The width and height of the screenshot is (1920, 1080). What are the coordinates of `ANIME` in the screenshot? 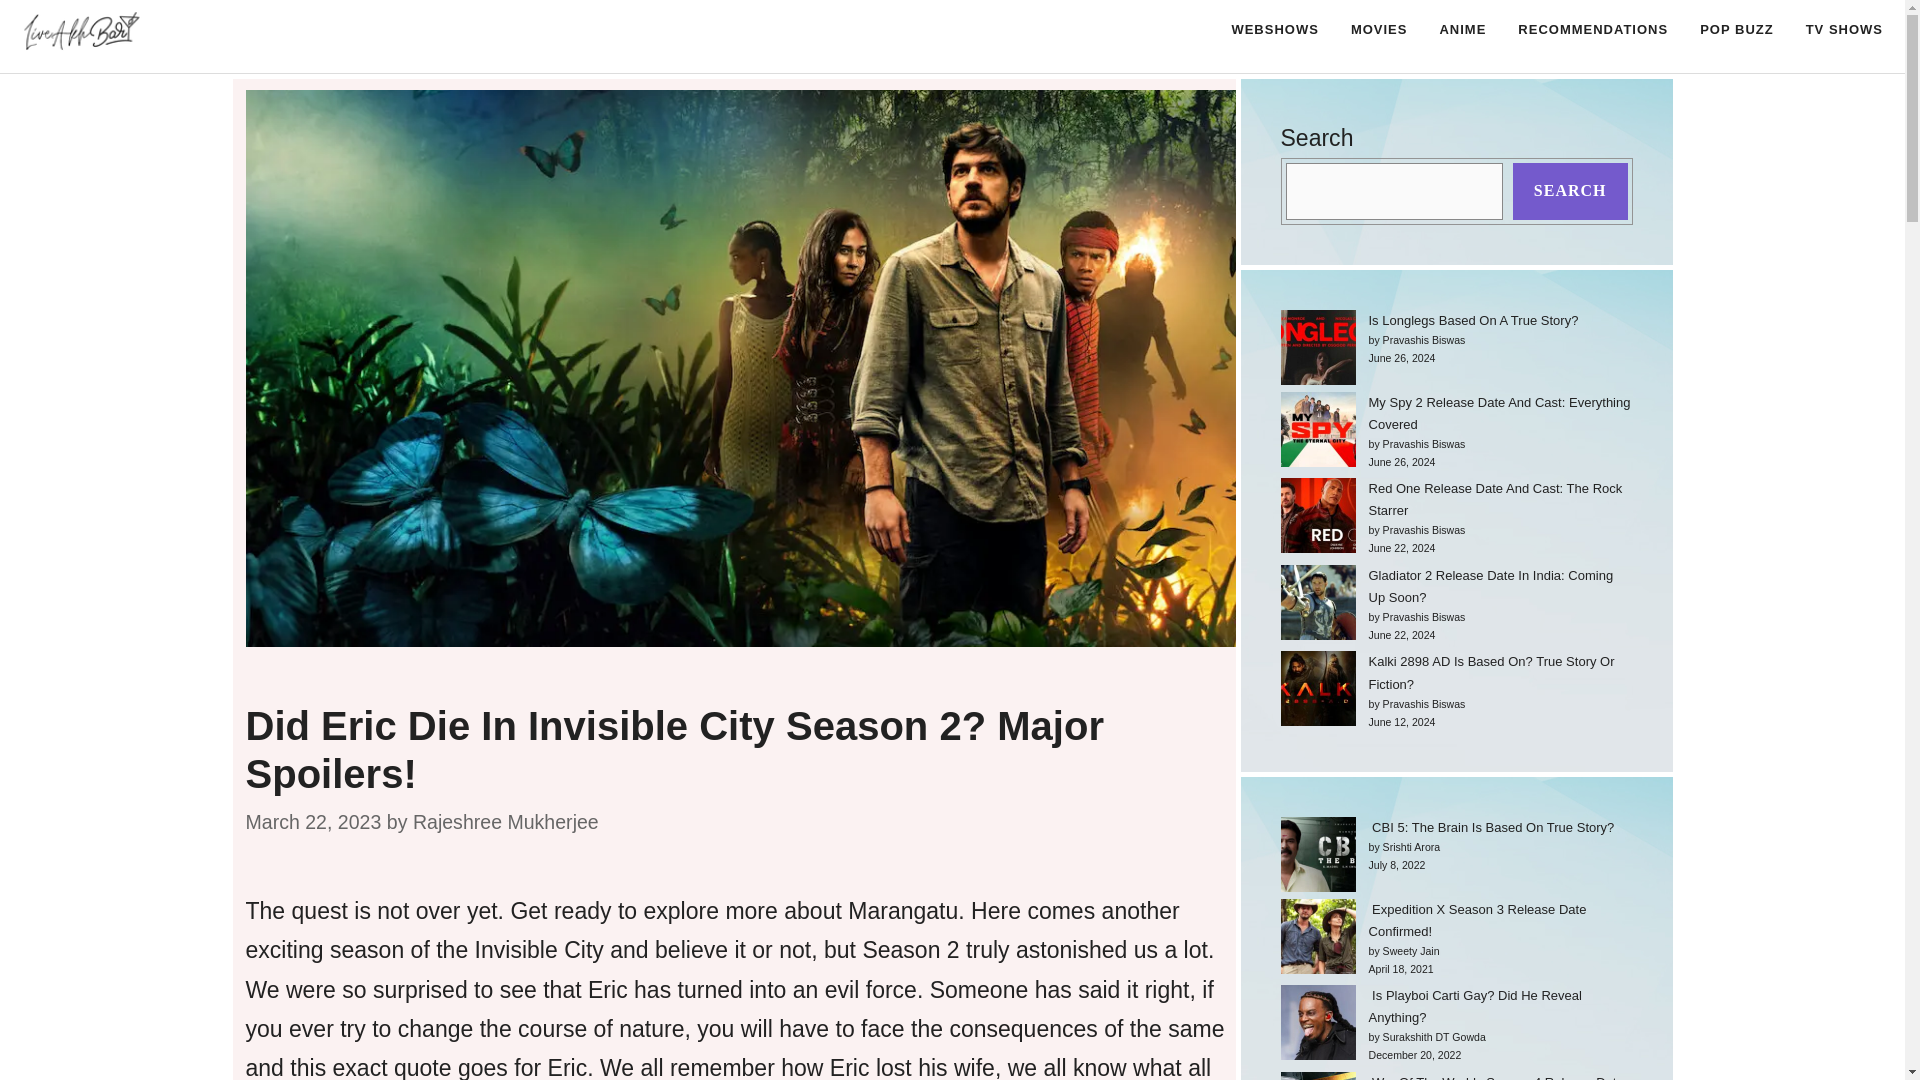 It's located at (1462, 30).